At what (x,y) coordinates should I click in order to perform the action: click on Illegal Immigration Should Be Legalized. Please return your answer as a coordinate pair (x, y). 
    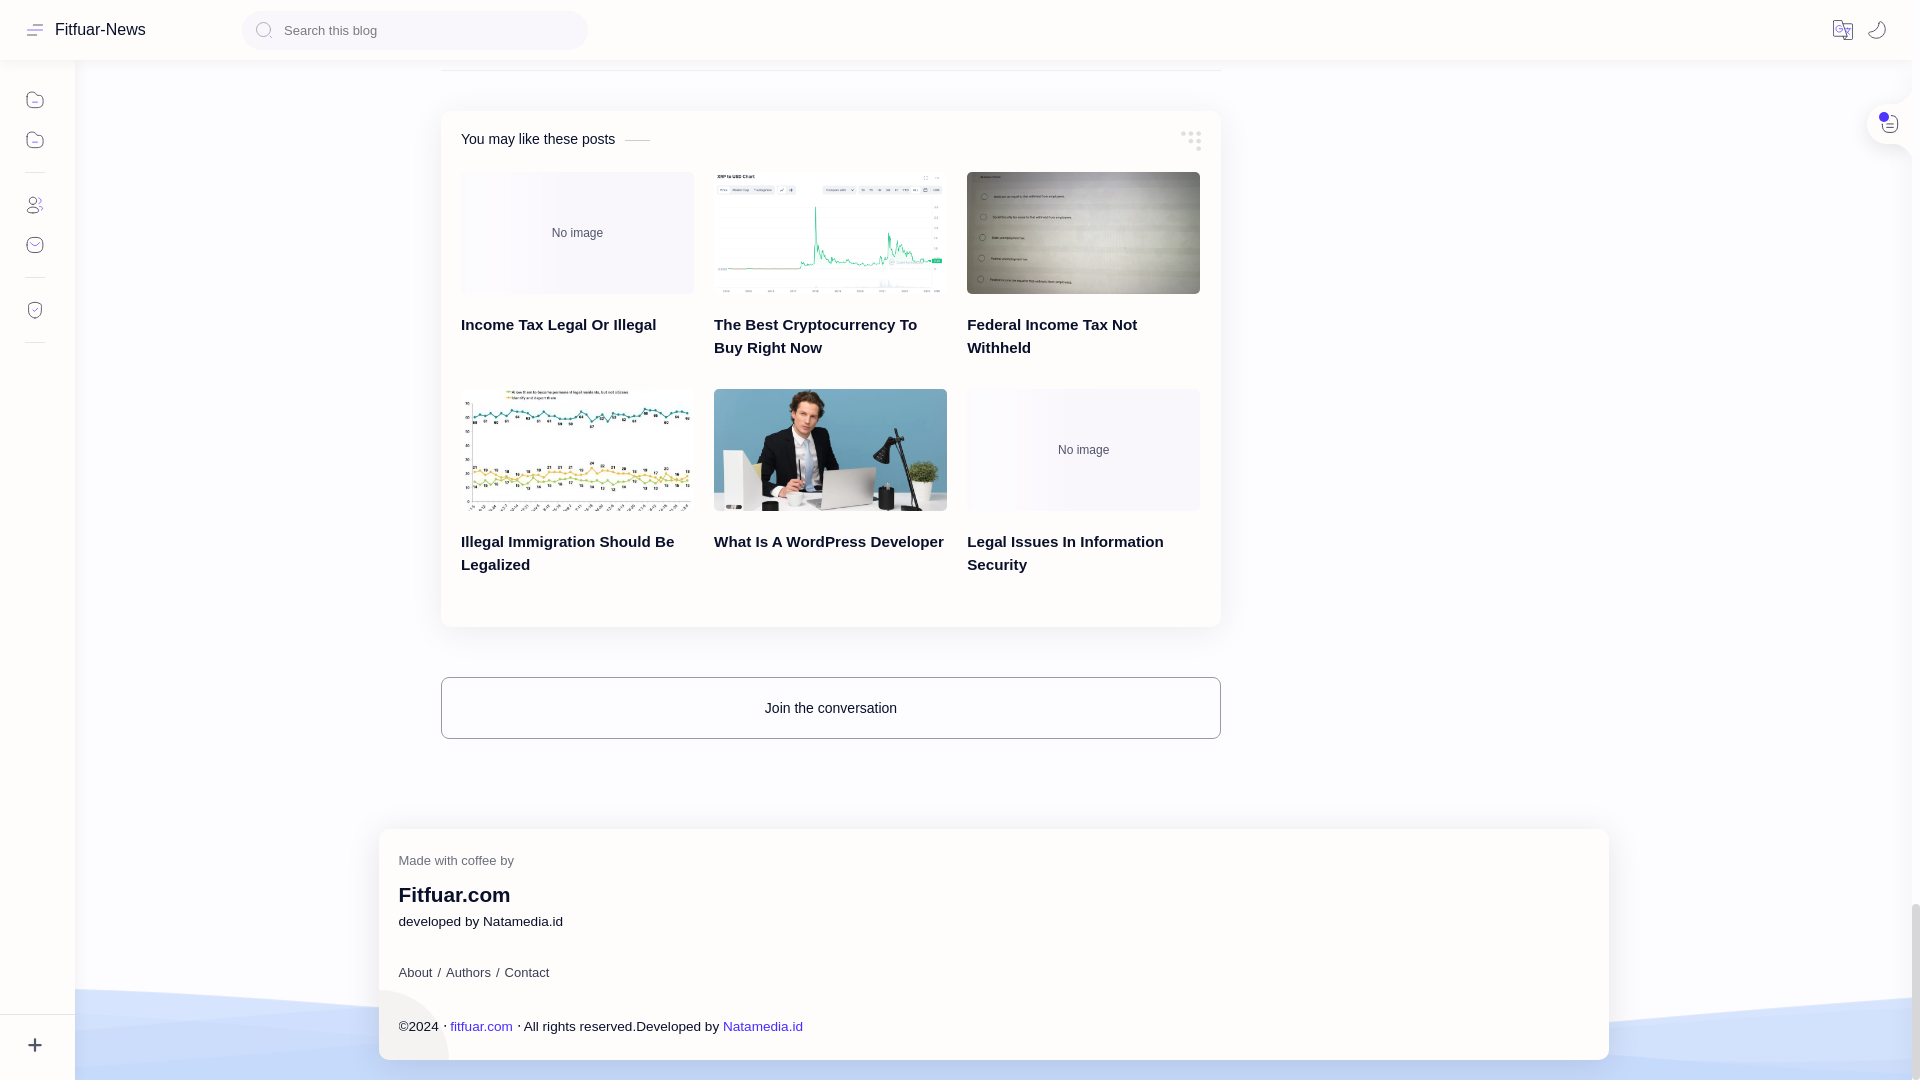
    Looking at the image, I should click on (576, 449).